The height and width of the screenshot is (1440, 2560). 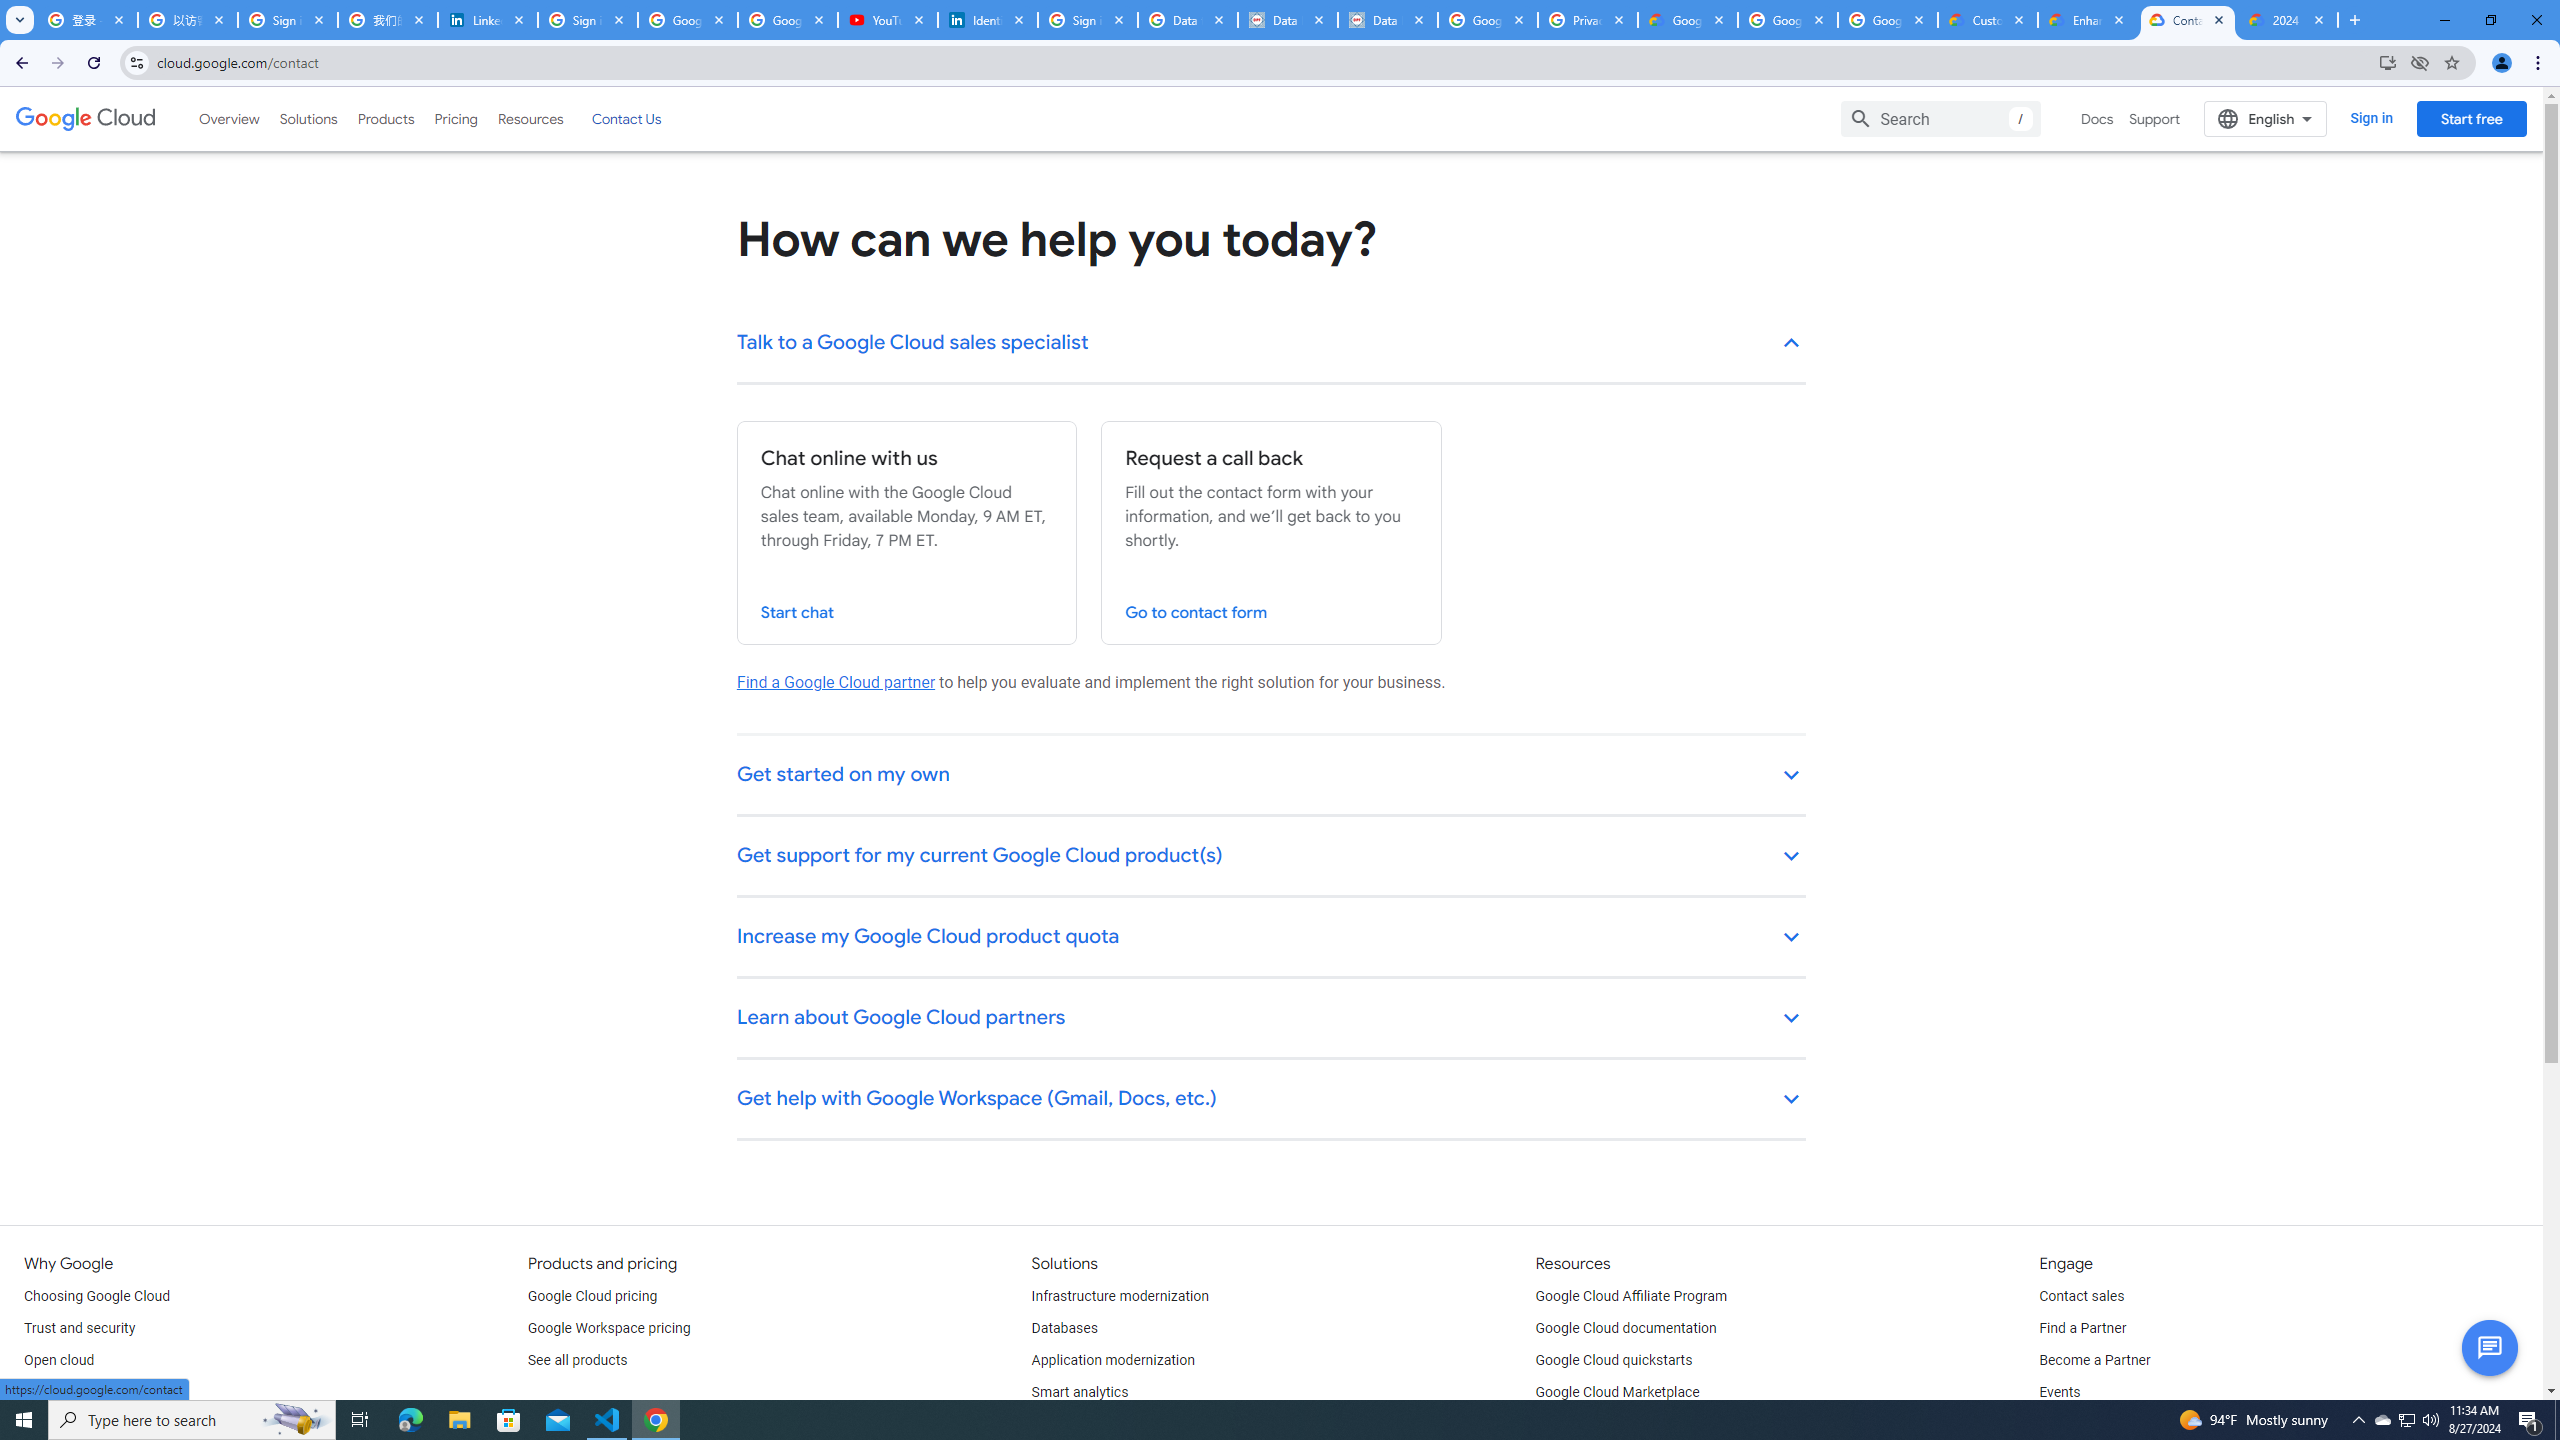 I want to click on Data Privacy Framework, so click(x=1287, y=20).